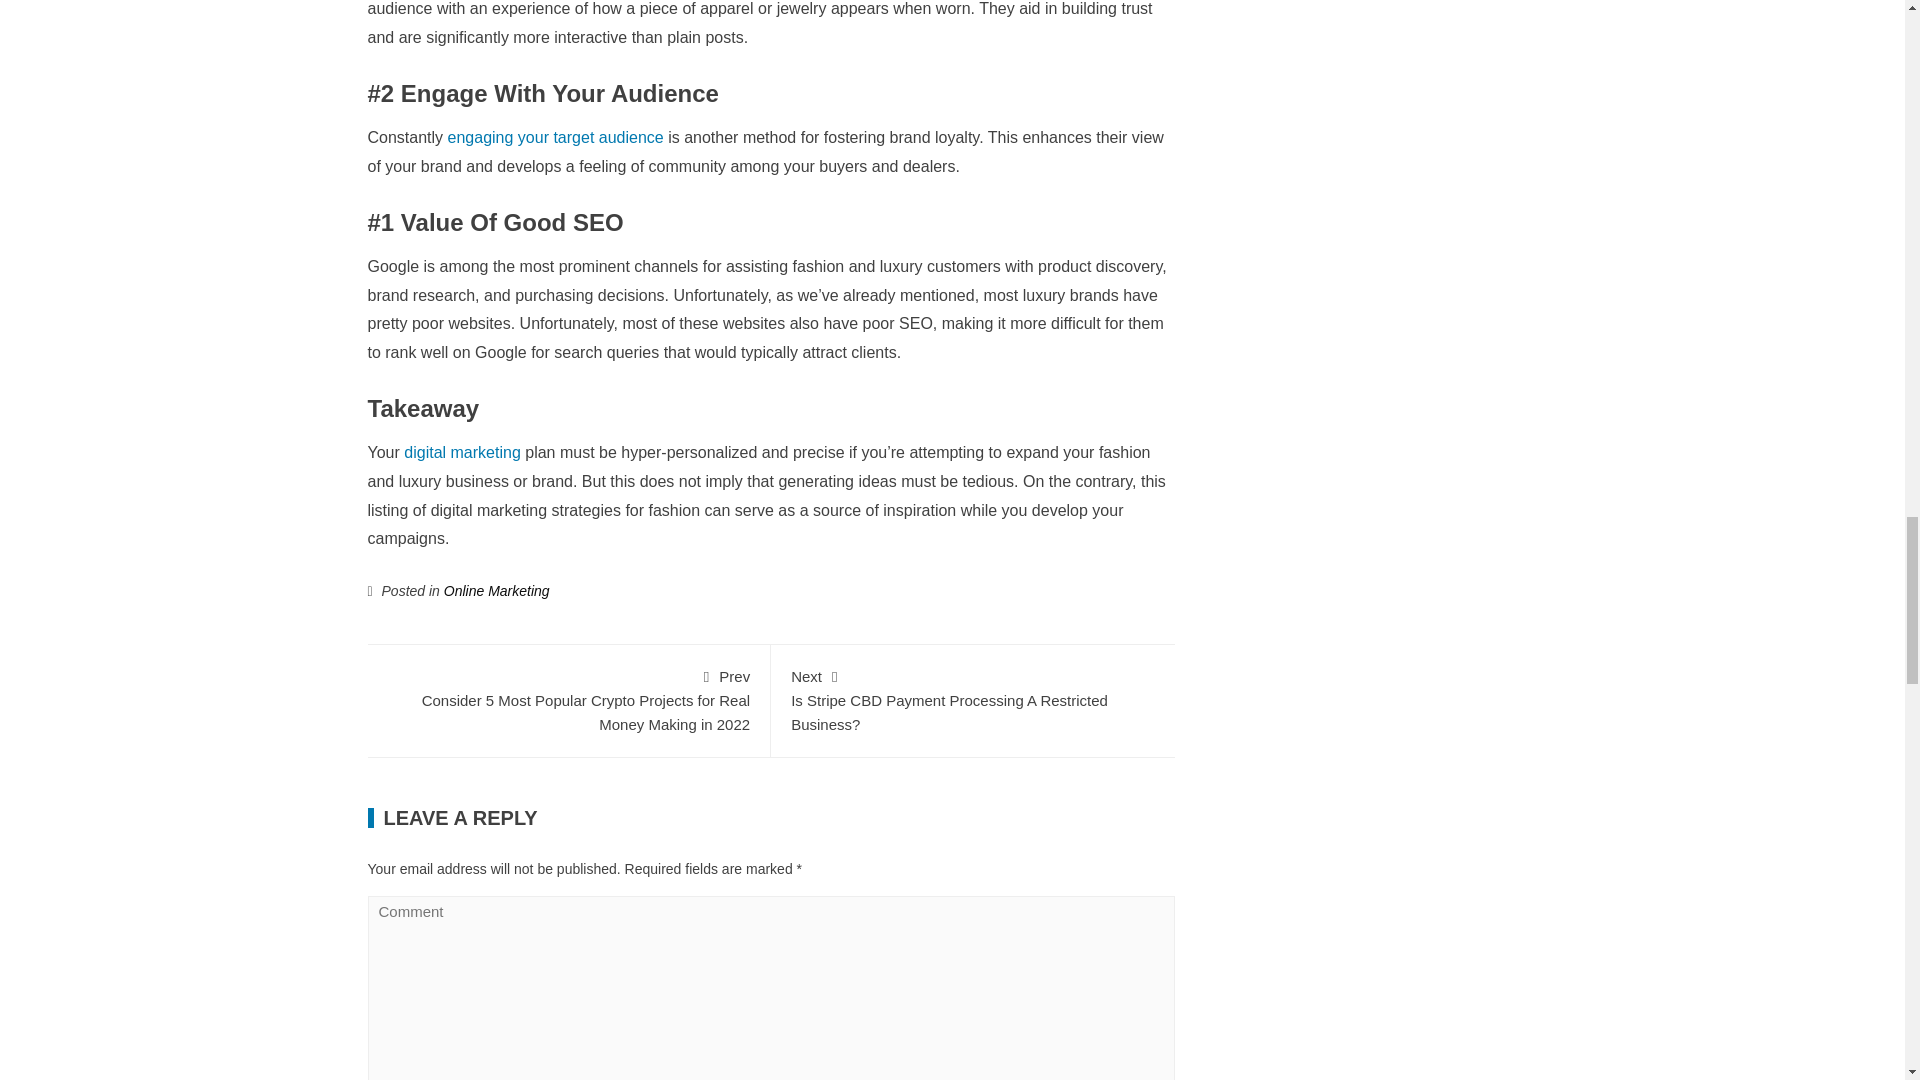 This screenshot has width=1920, height=1080. What do you see at coordinates (462, 452) in the screenshot?
I see `engaging your target audience` at bounding box center [462, 452].